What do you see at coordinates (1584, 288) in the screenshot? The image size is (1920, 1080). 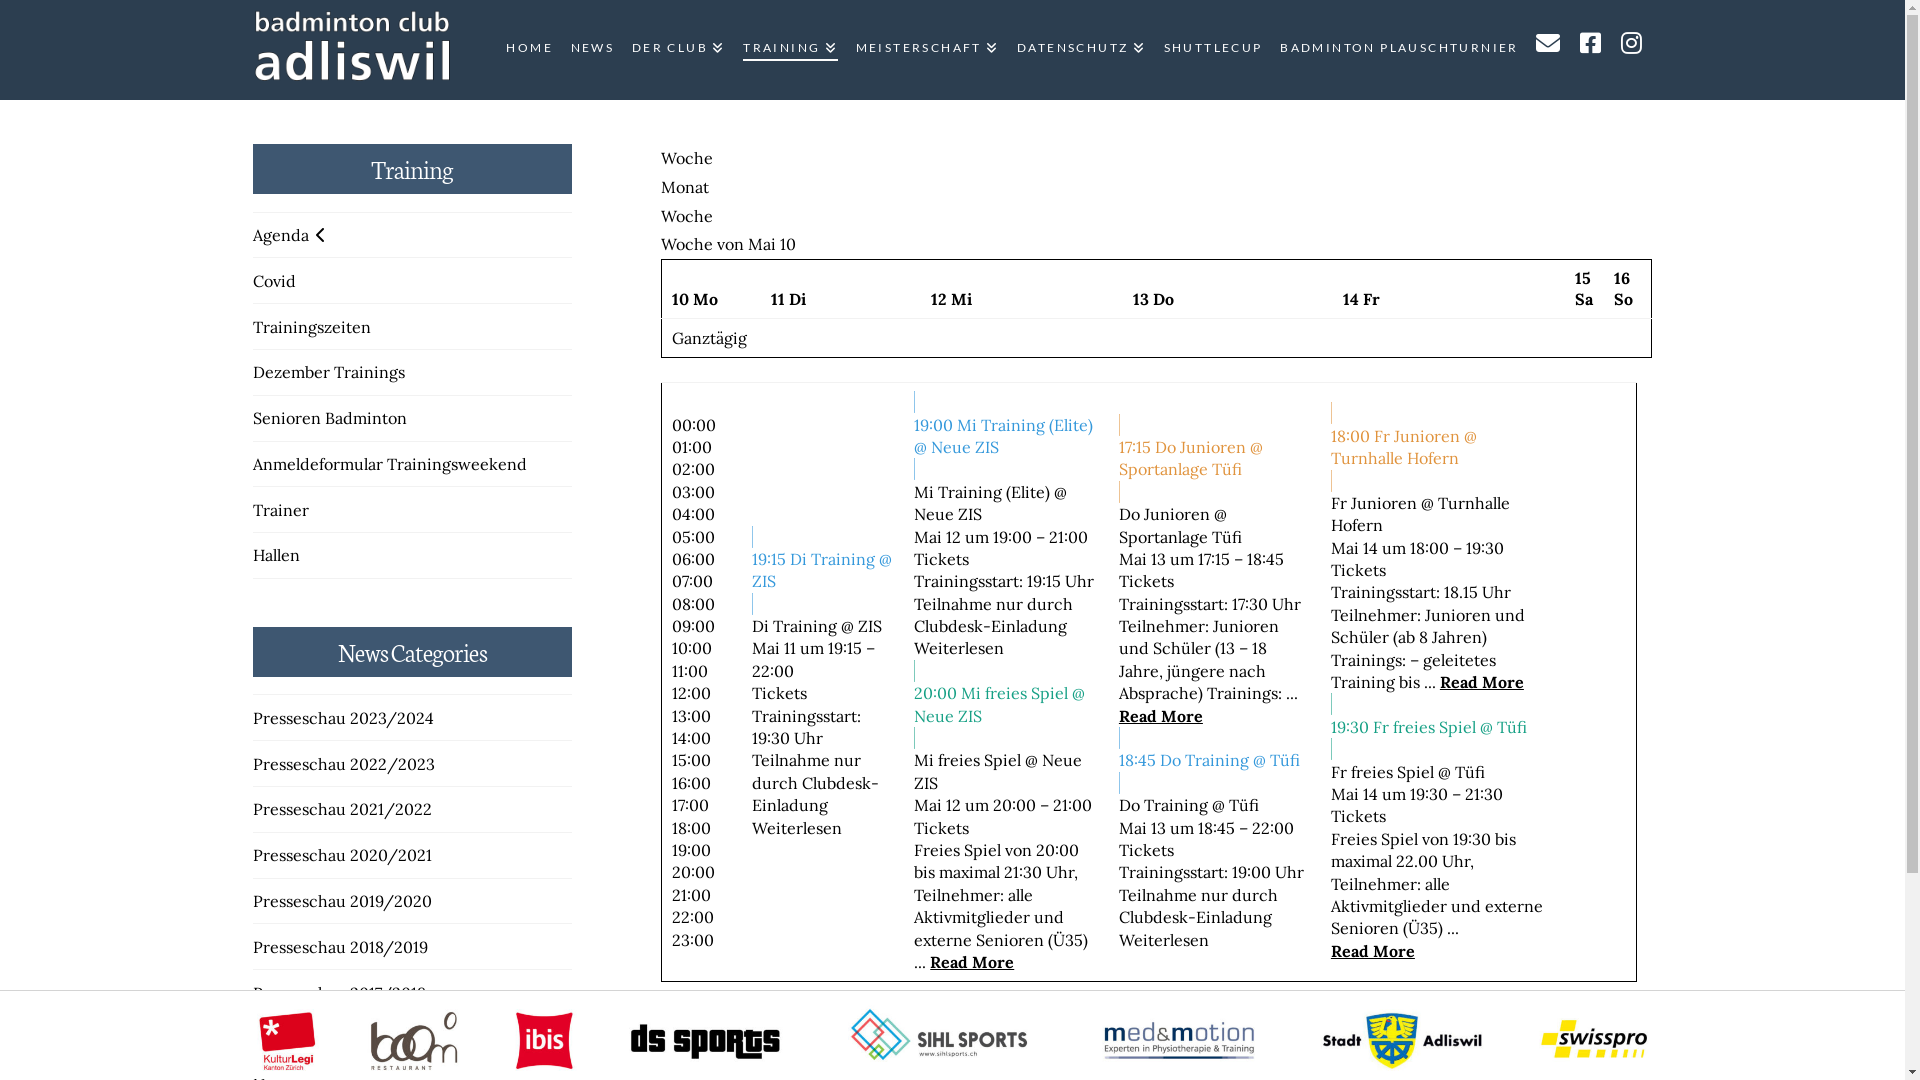 I see `15 Sa` at bounding box center [1584, 288].